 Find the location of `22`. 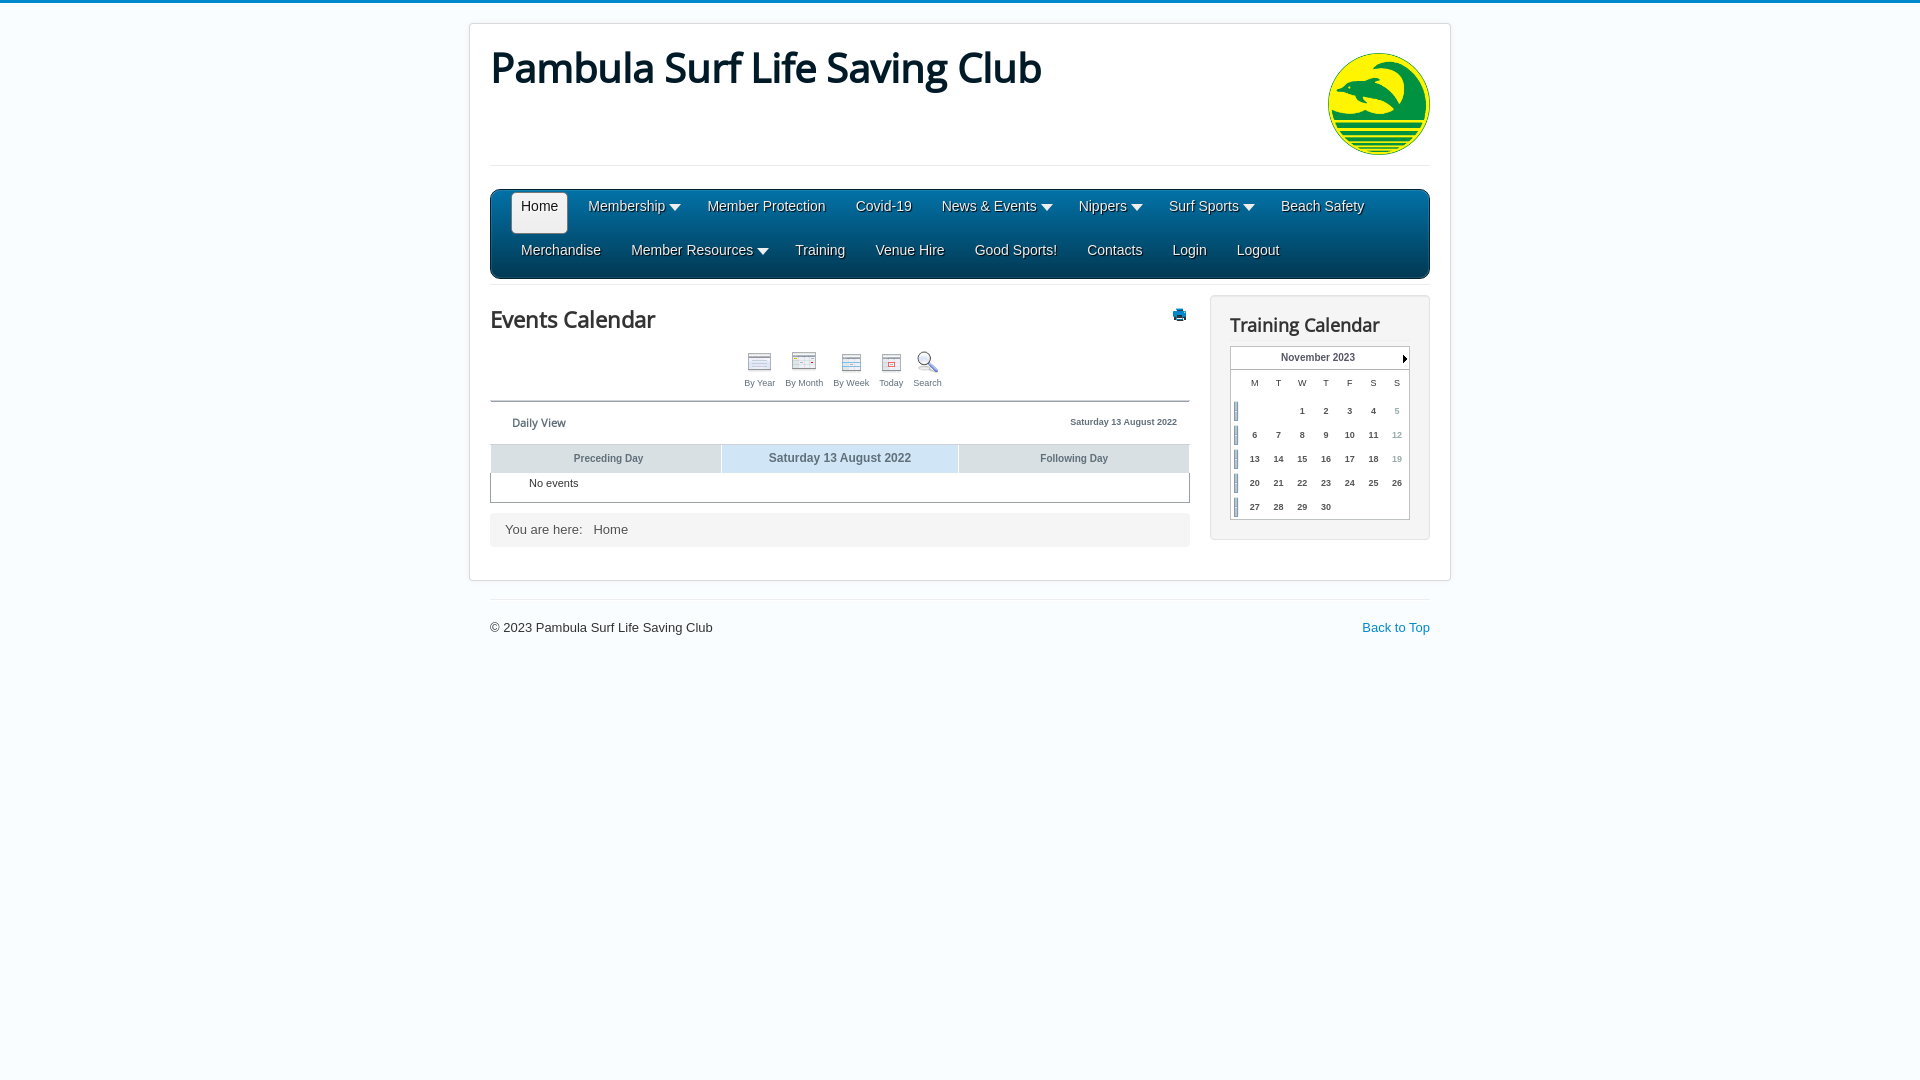

22 is located at coordinates (1302, 483).